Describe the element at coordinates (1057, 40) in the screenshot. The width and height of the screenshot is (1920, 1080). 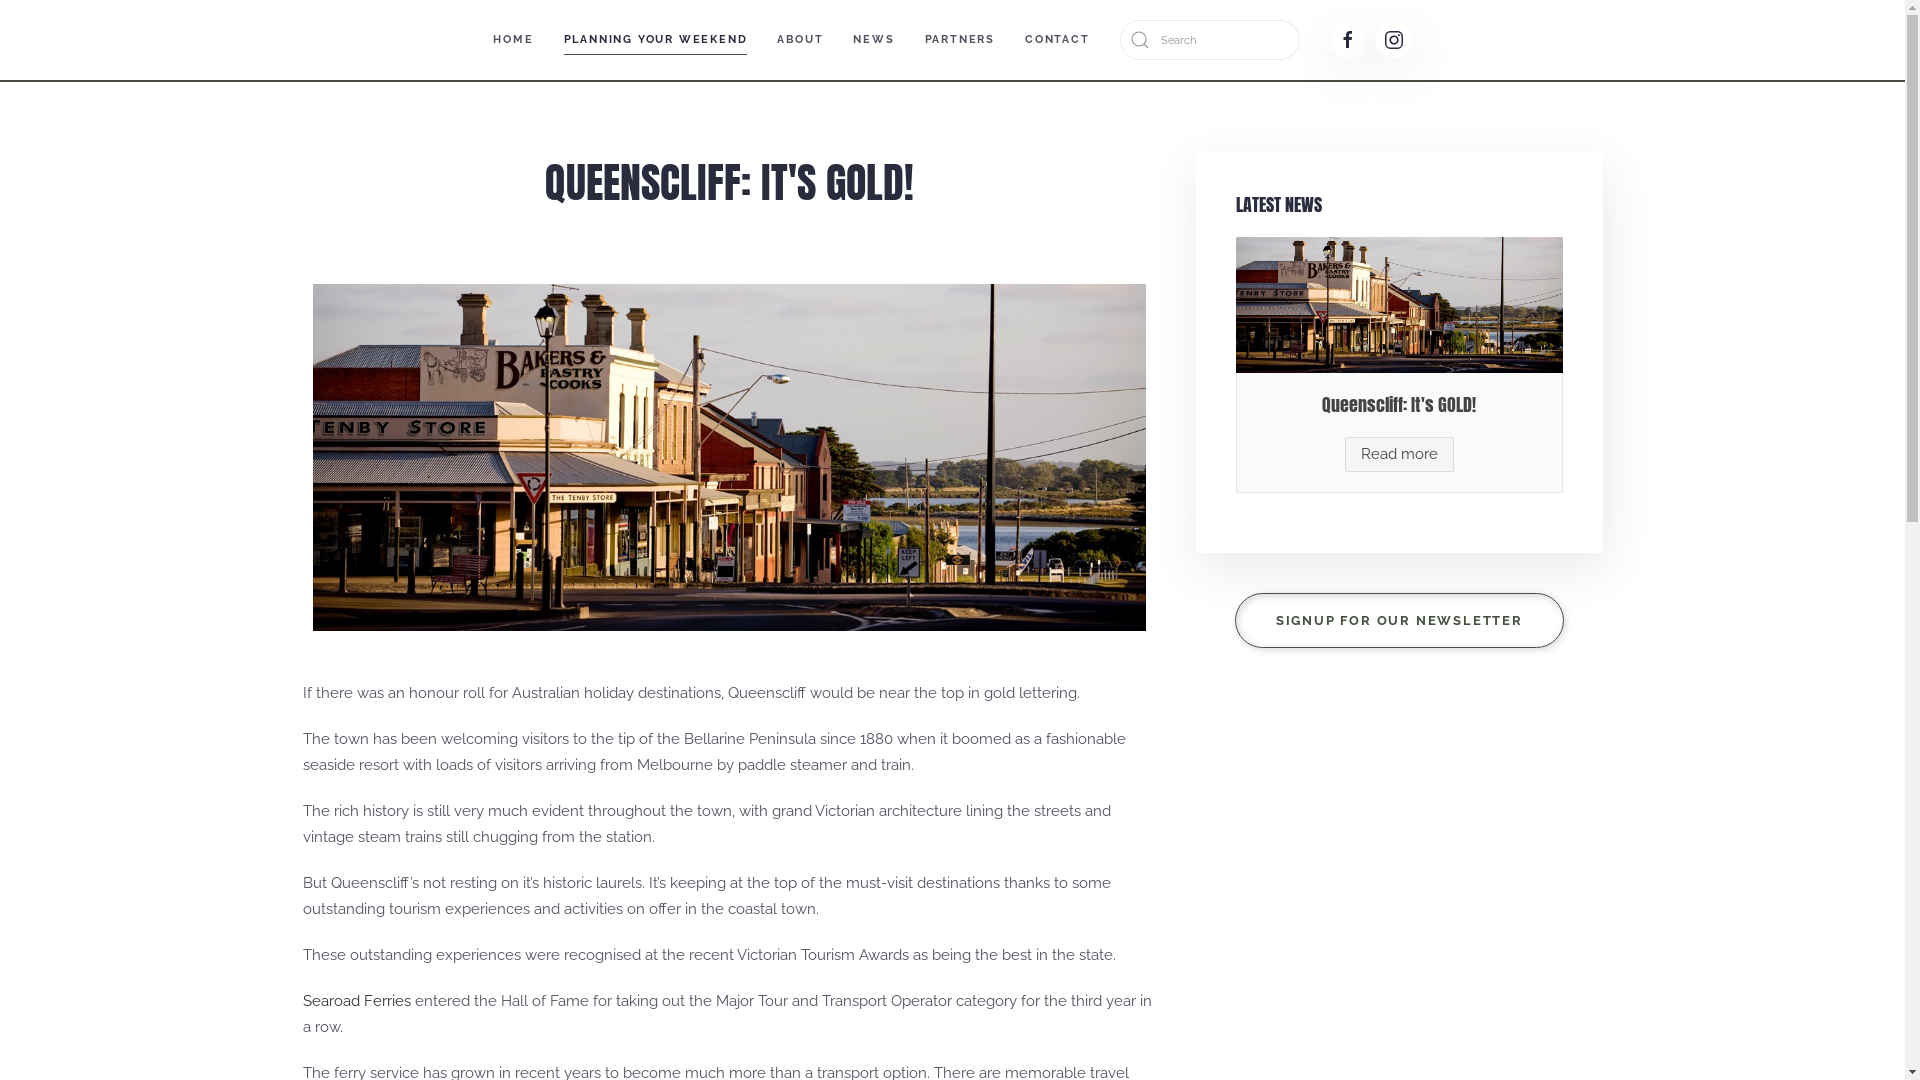
I see `CONTACT` at that location.